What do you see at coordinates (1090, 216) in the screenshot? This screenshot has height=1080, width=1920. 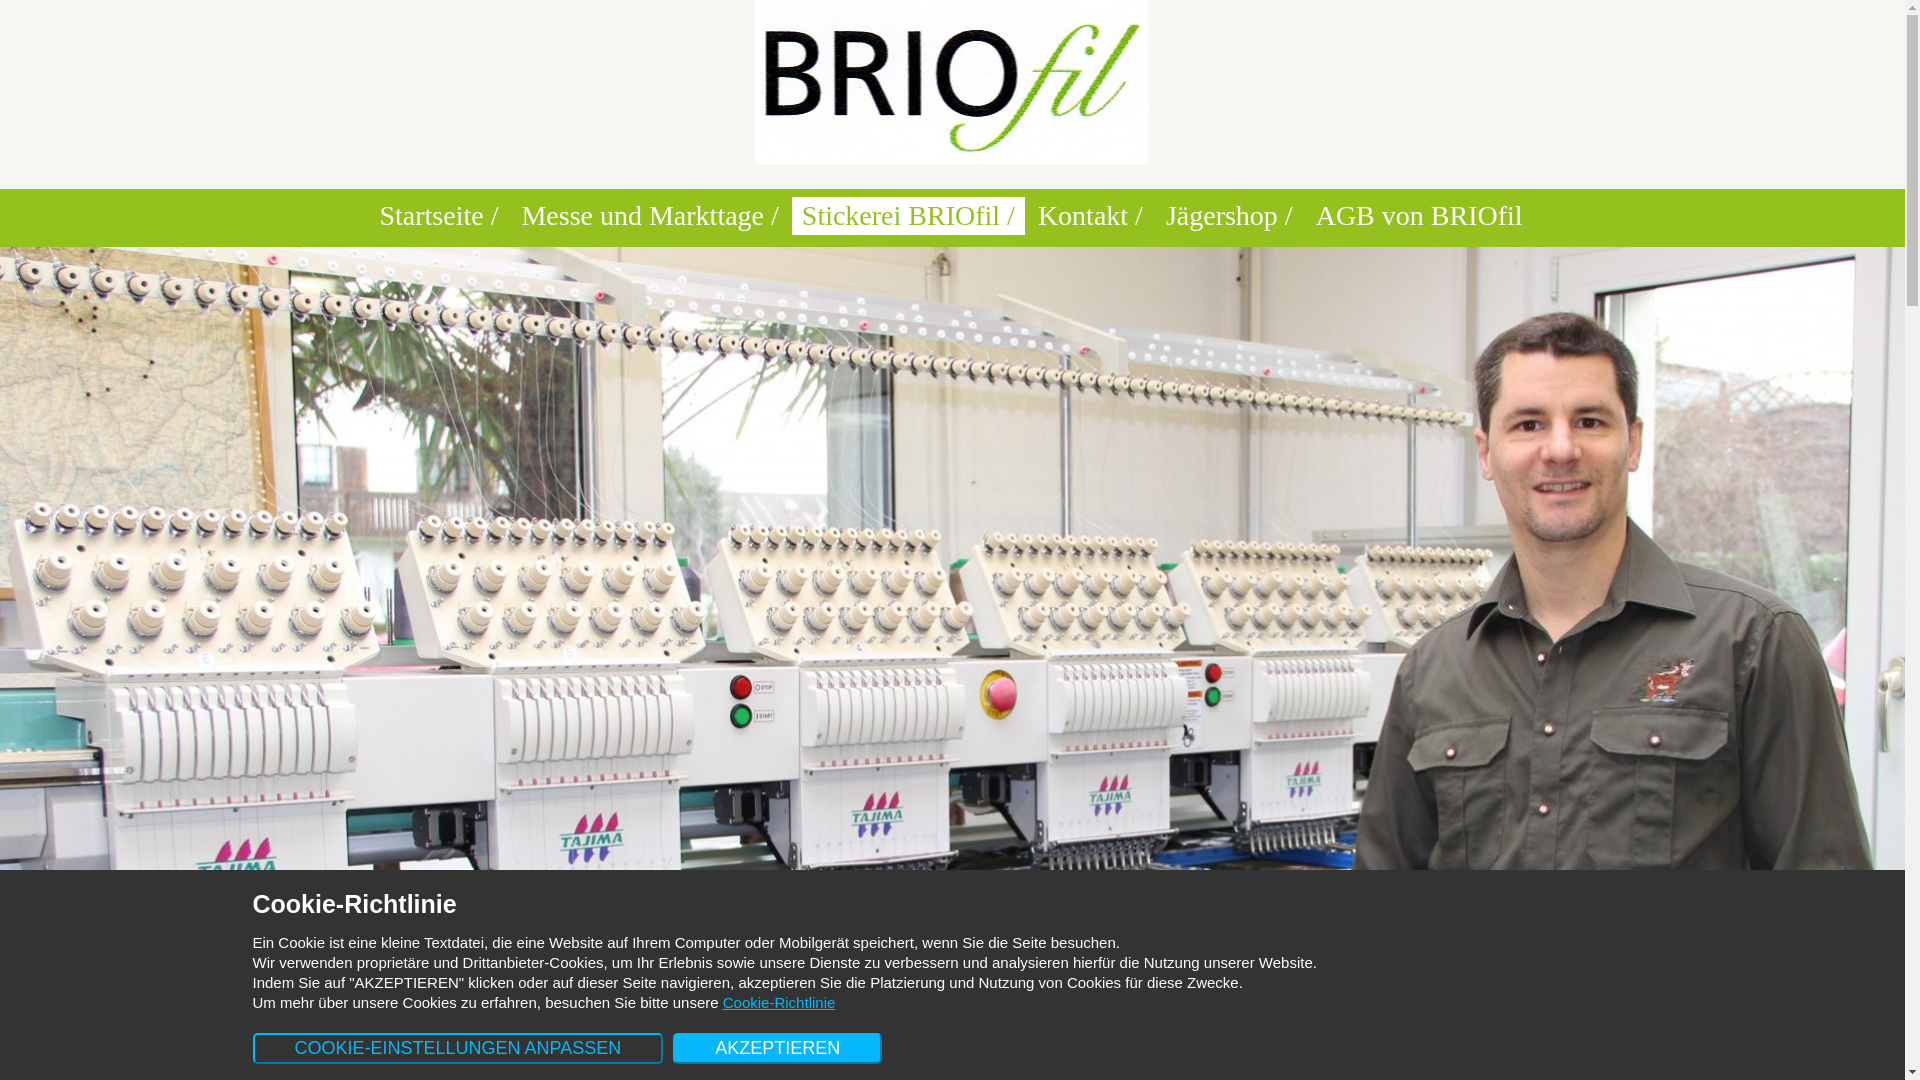 I see `Kontakt /` at bounding box center [1090, 216].